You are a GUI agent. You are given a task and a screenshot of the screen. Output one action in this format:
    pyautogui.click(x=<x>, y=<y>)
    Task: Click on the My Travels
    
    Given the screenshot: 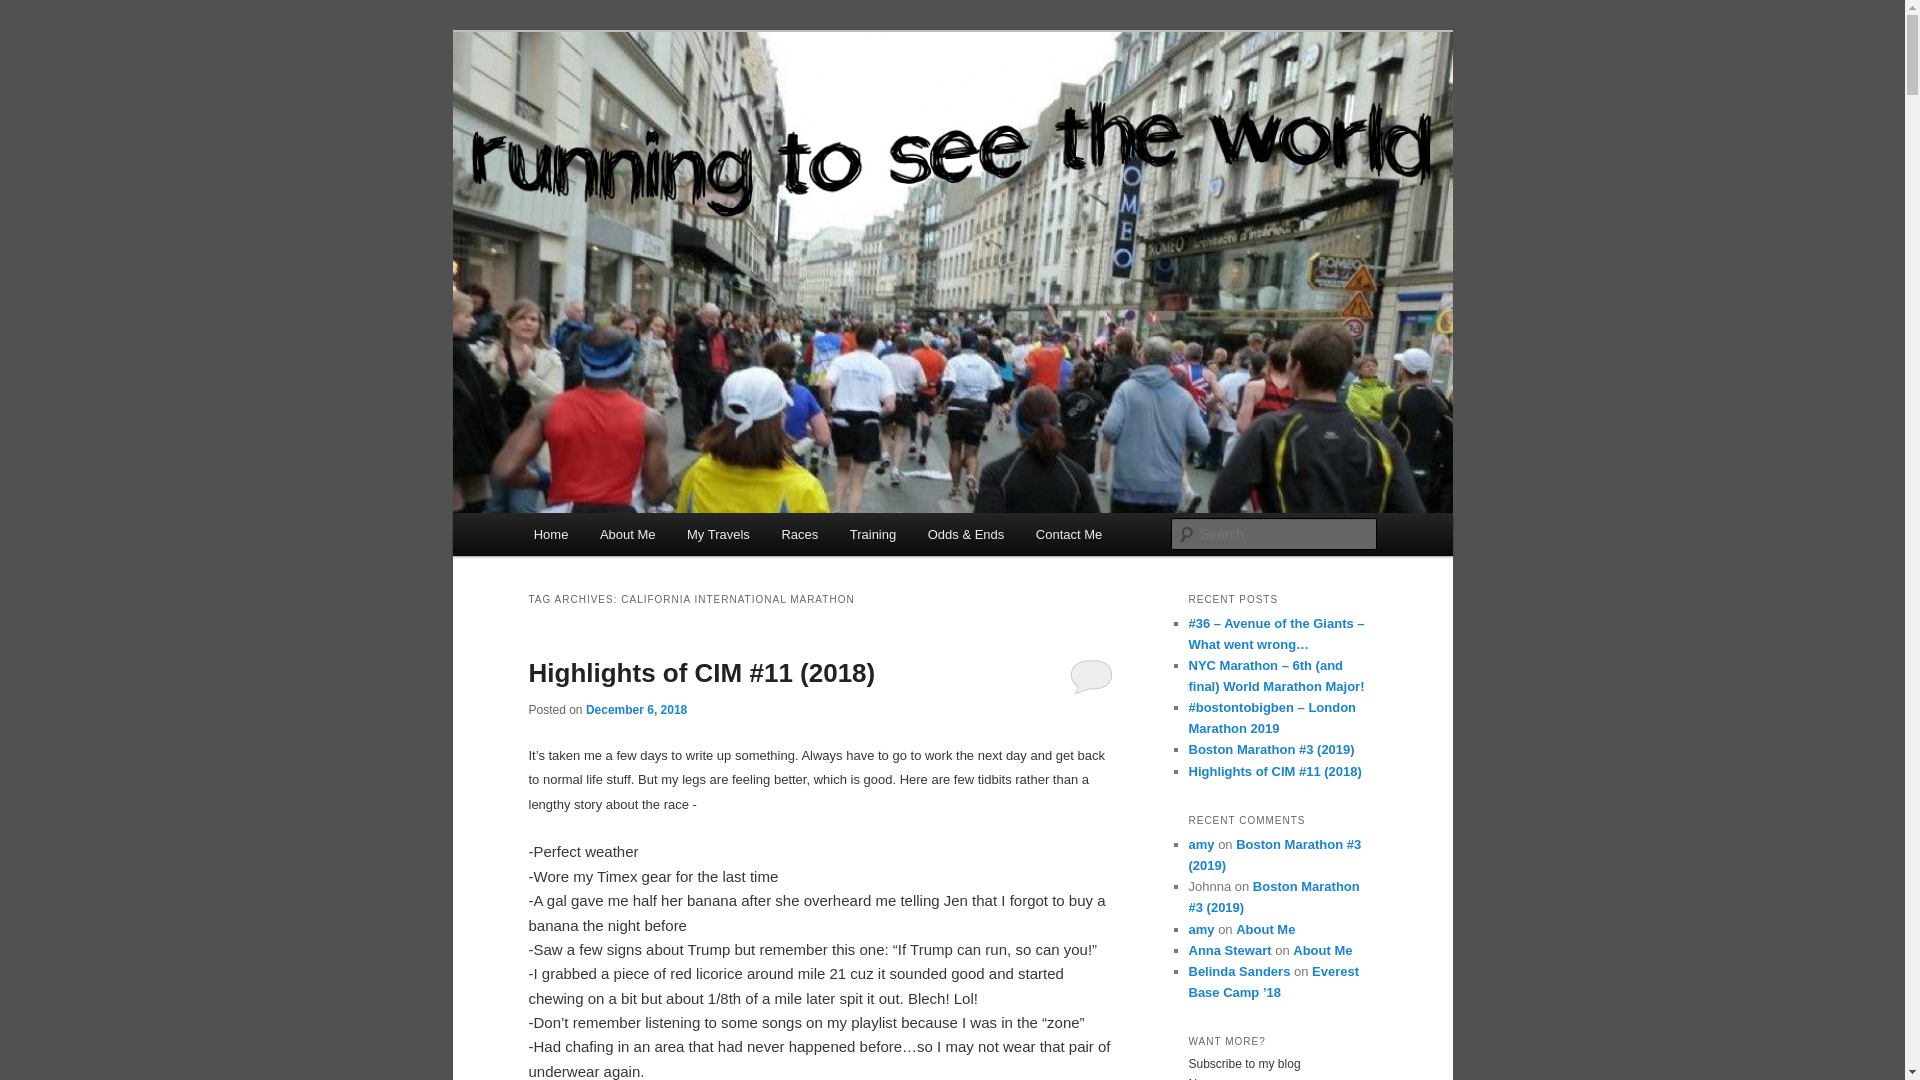 What is the action you would take?
    pyautogui.click(x=717, y=534)
    